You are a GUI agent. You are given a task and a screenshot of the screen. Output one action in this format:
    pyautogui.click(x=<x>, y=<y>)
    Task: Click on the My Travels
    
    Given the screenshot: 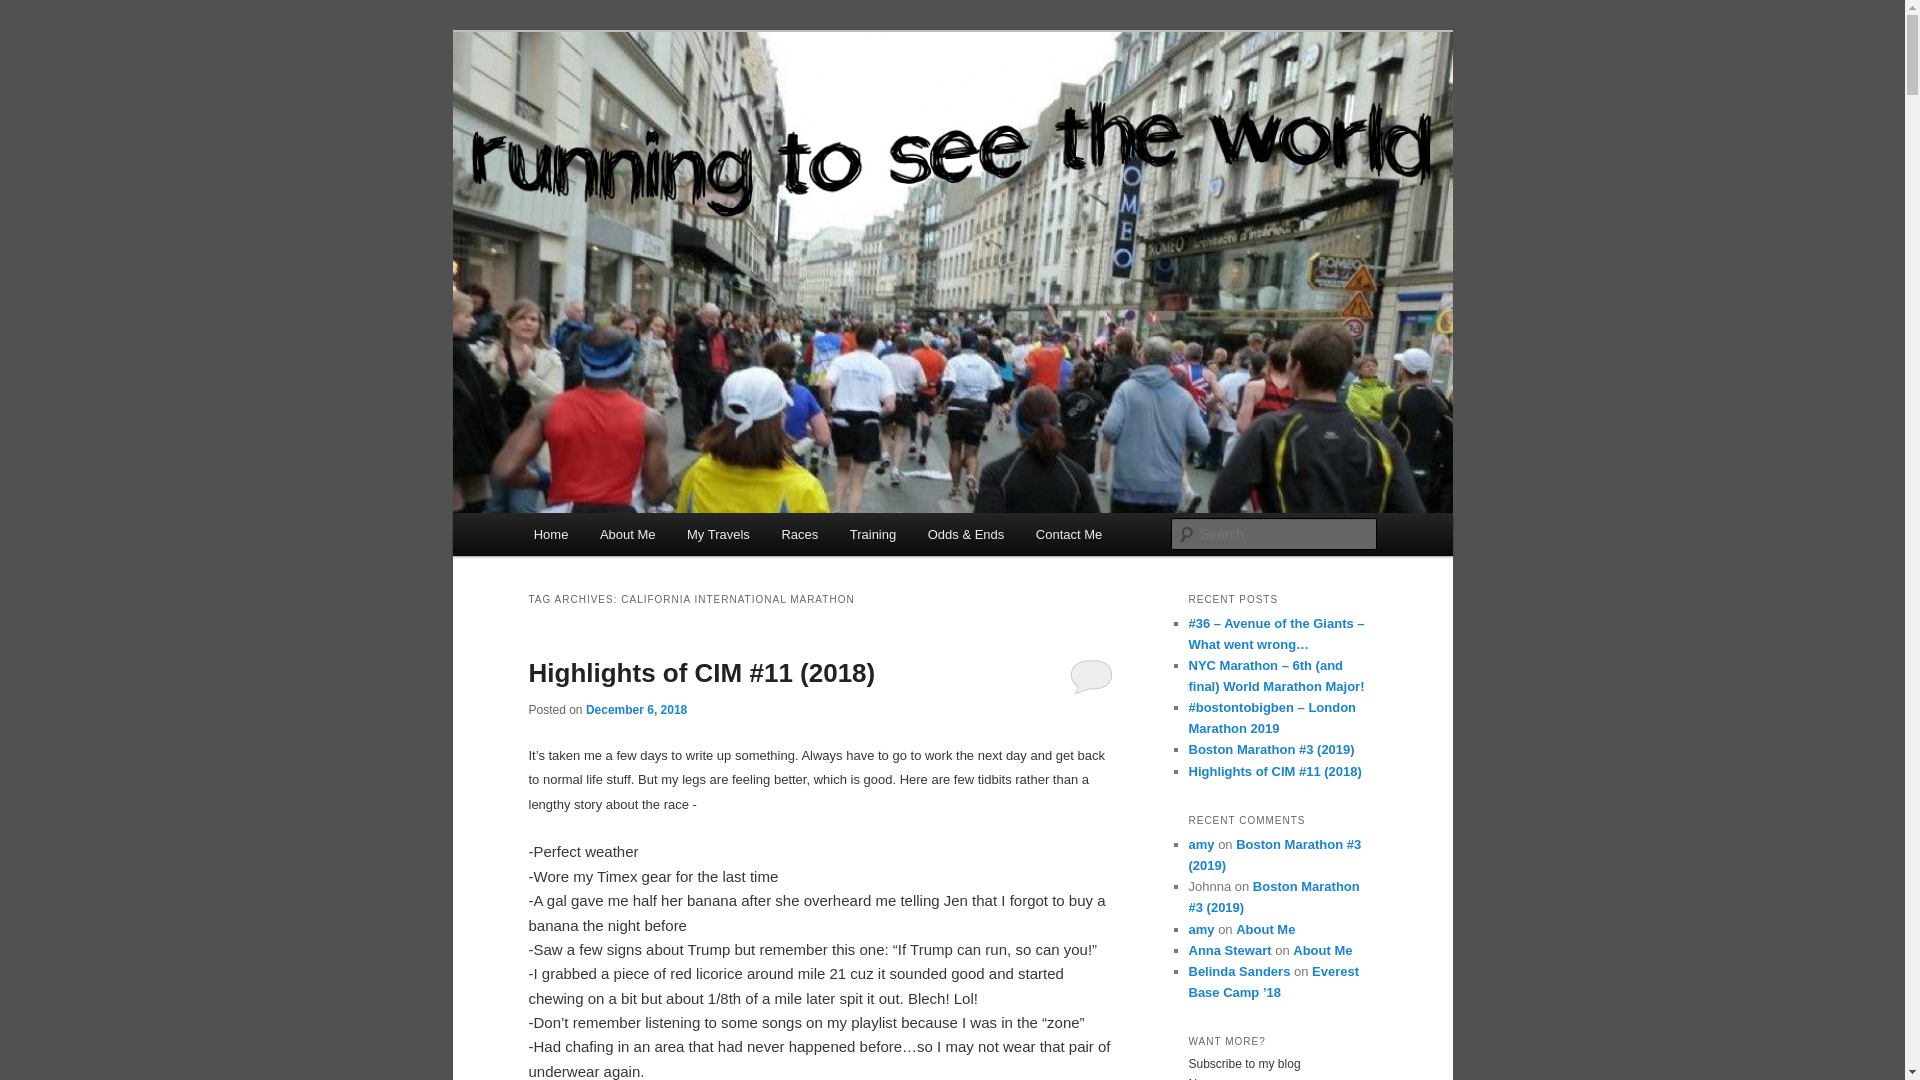 What is the action you would take?
    pyautogui.click(x=717, y=534)
    